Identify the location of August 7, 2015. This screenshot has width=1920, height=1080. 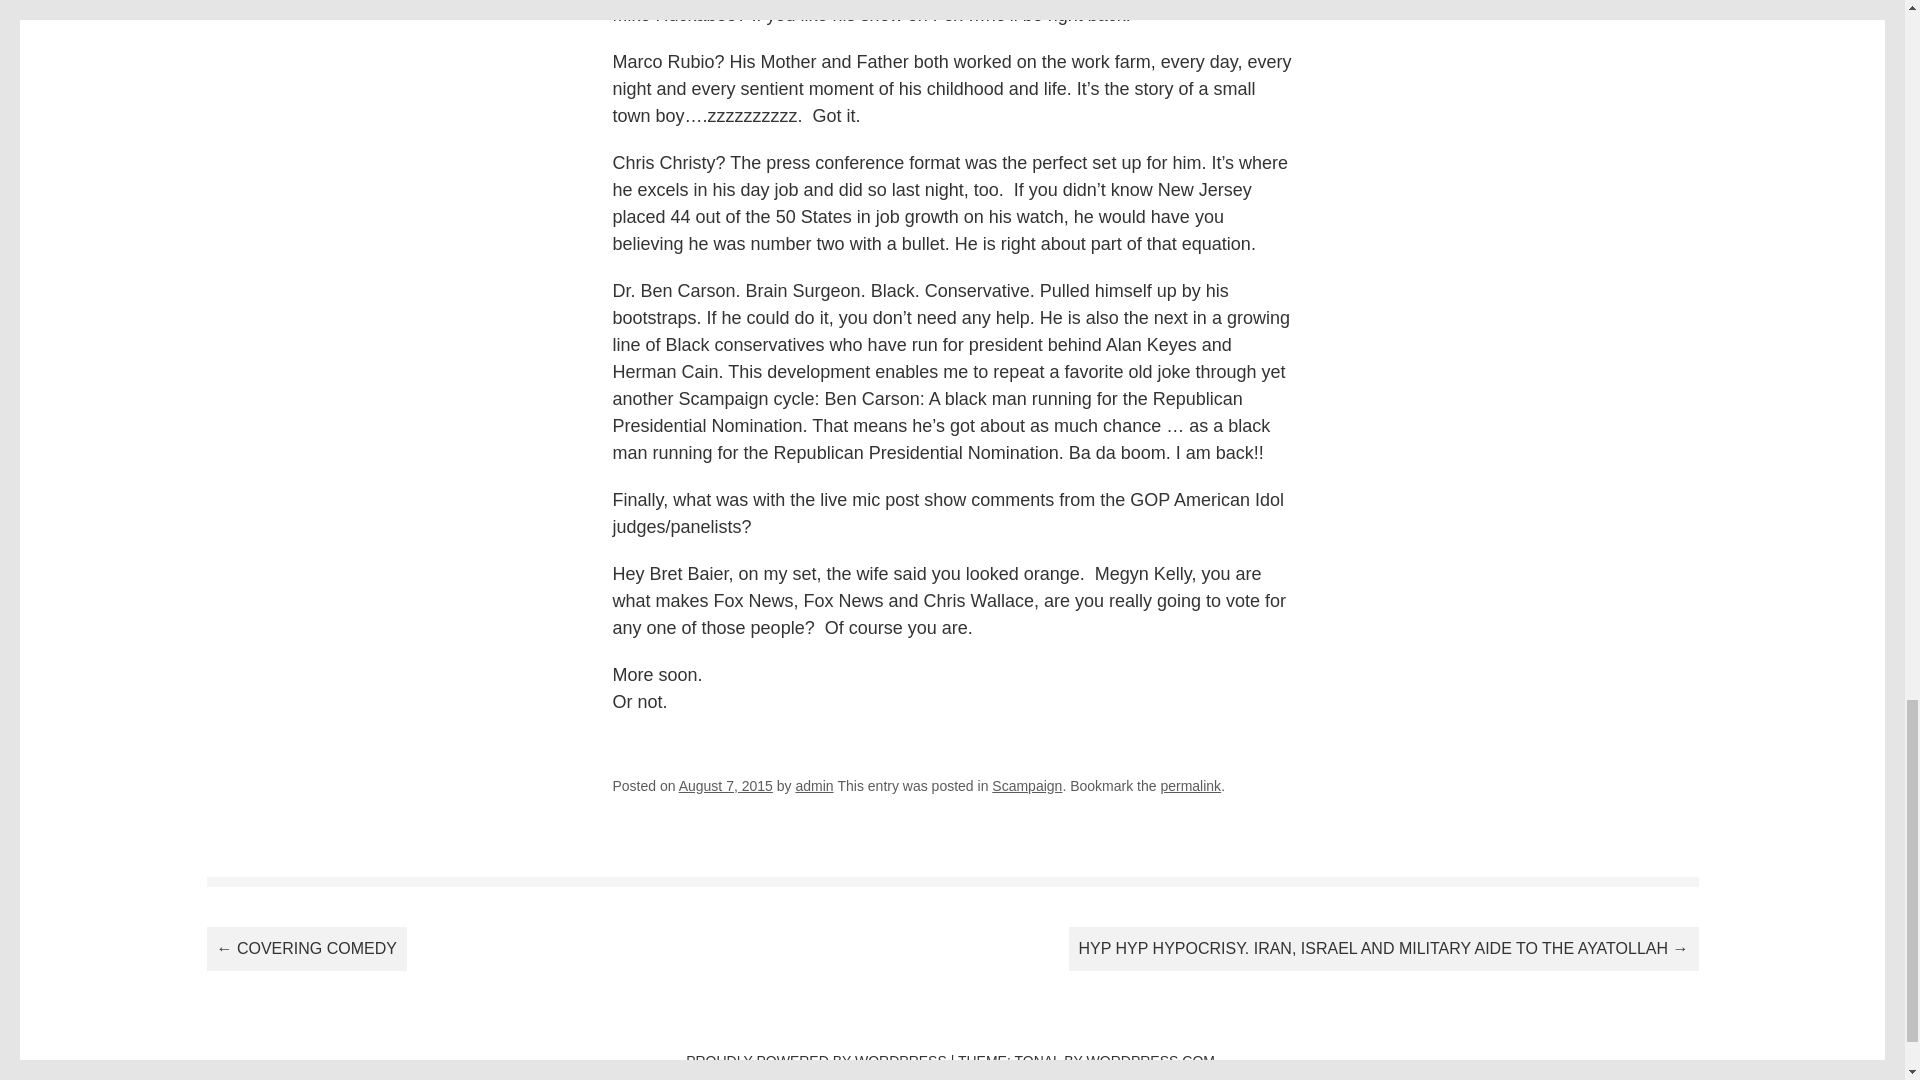
(726, 785).